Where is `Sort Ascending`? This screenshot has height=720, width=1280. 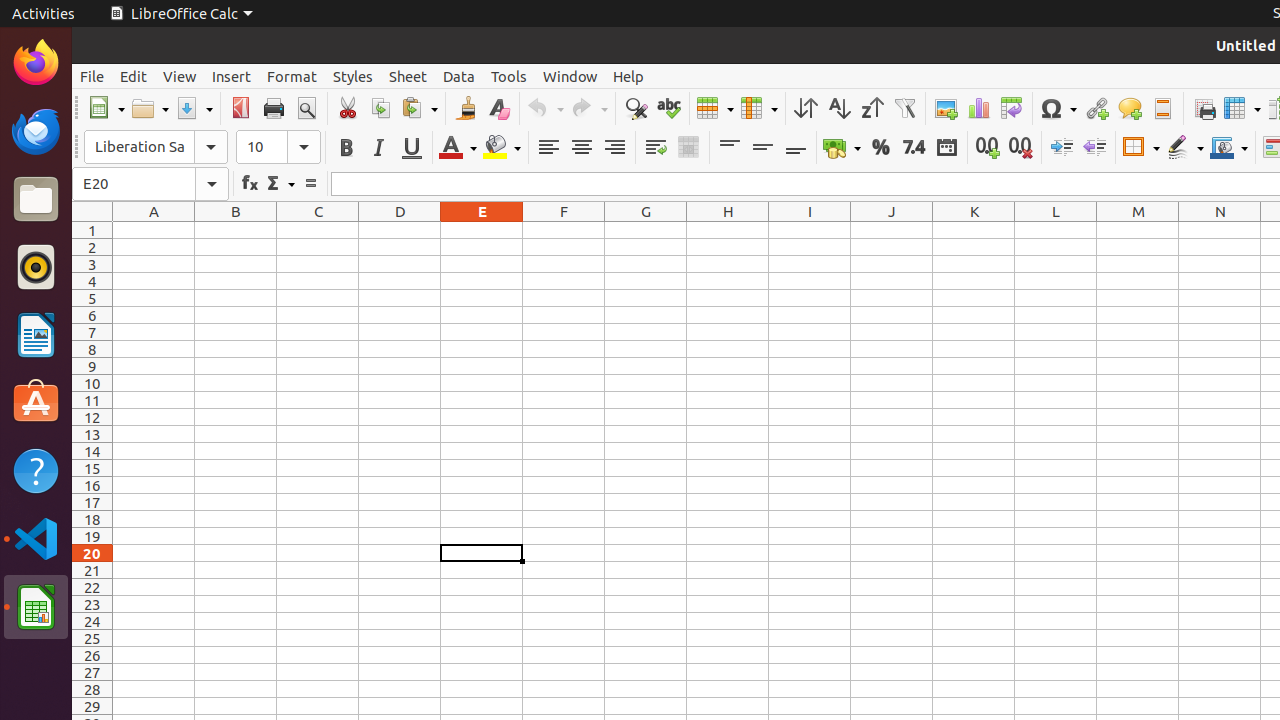 Sort Ascending is located at coordinates (838, 108).